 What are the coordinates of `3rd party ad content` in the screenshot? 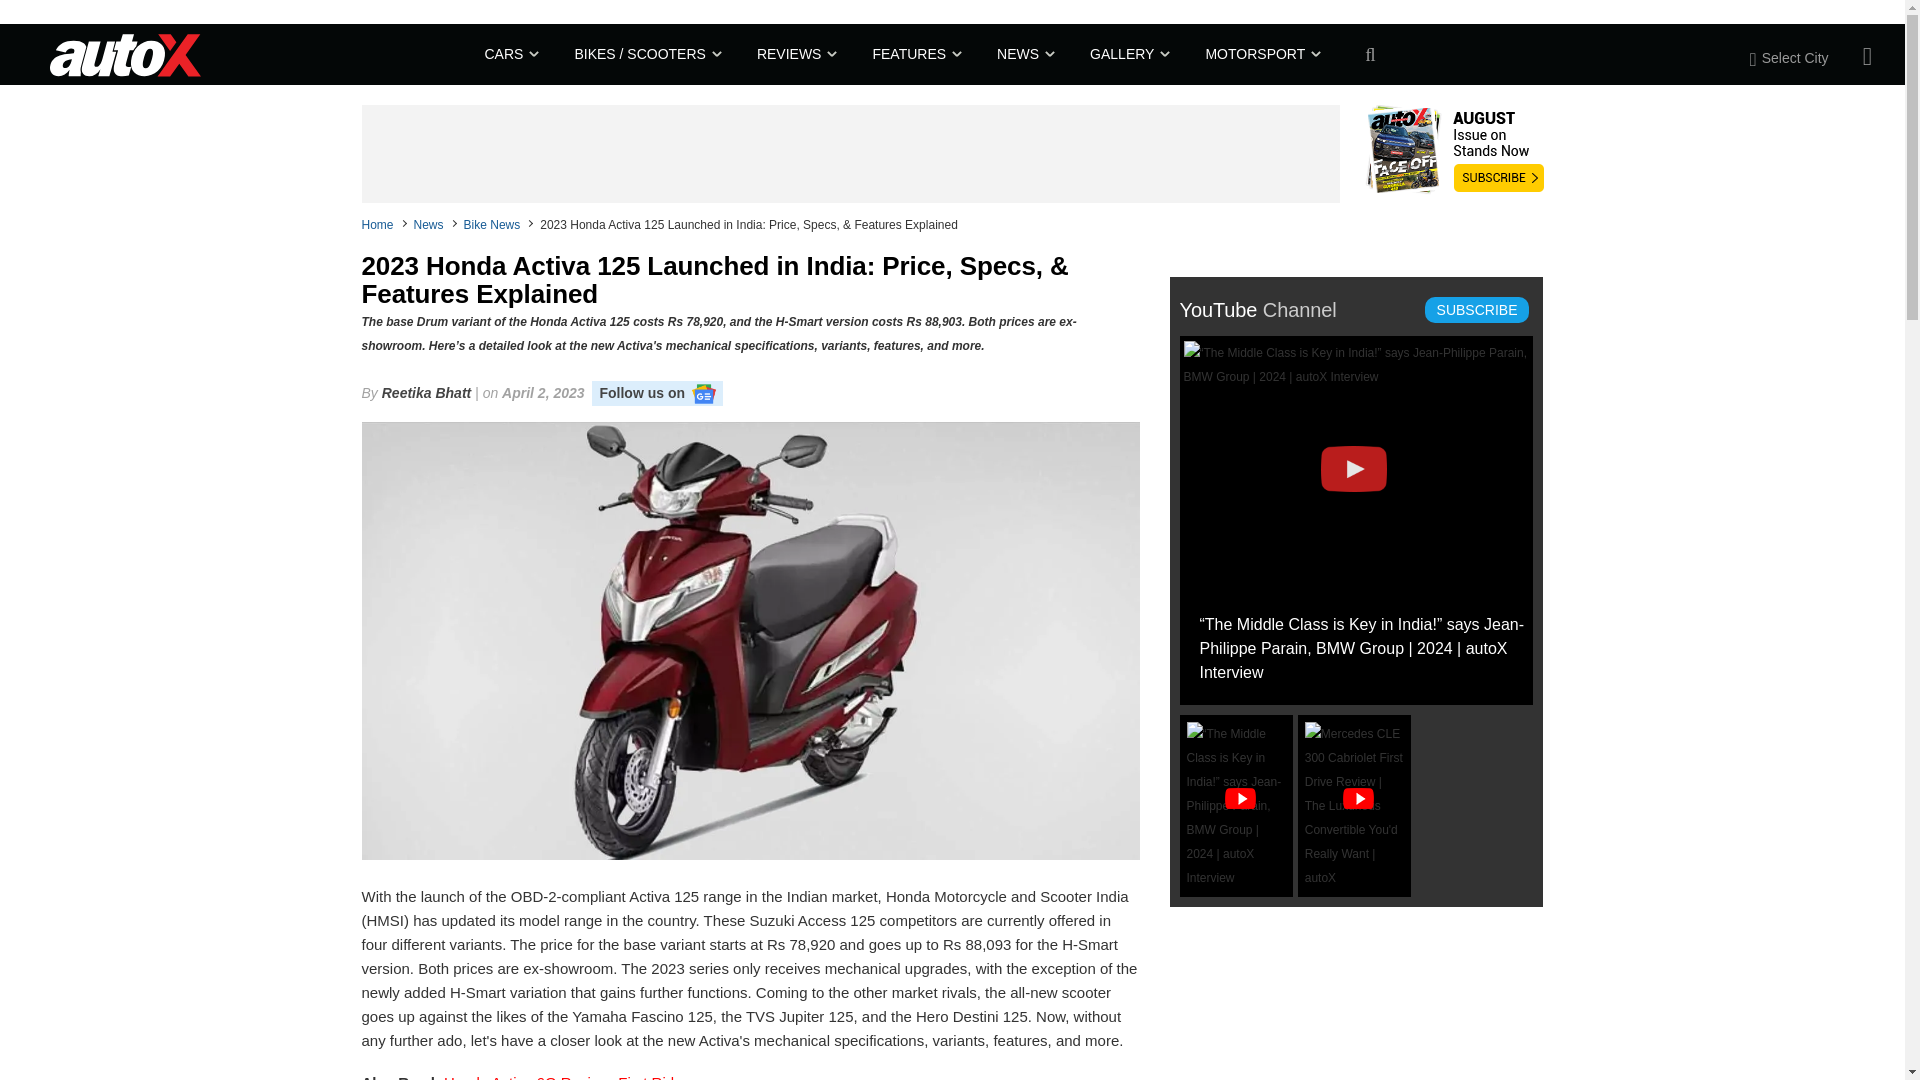 It's located at (1320, 1008).